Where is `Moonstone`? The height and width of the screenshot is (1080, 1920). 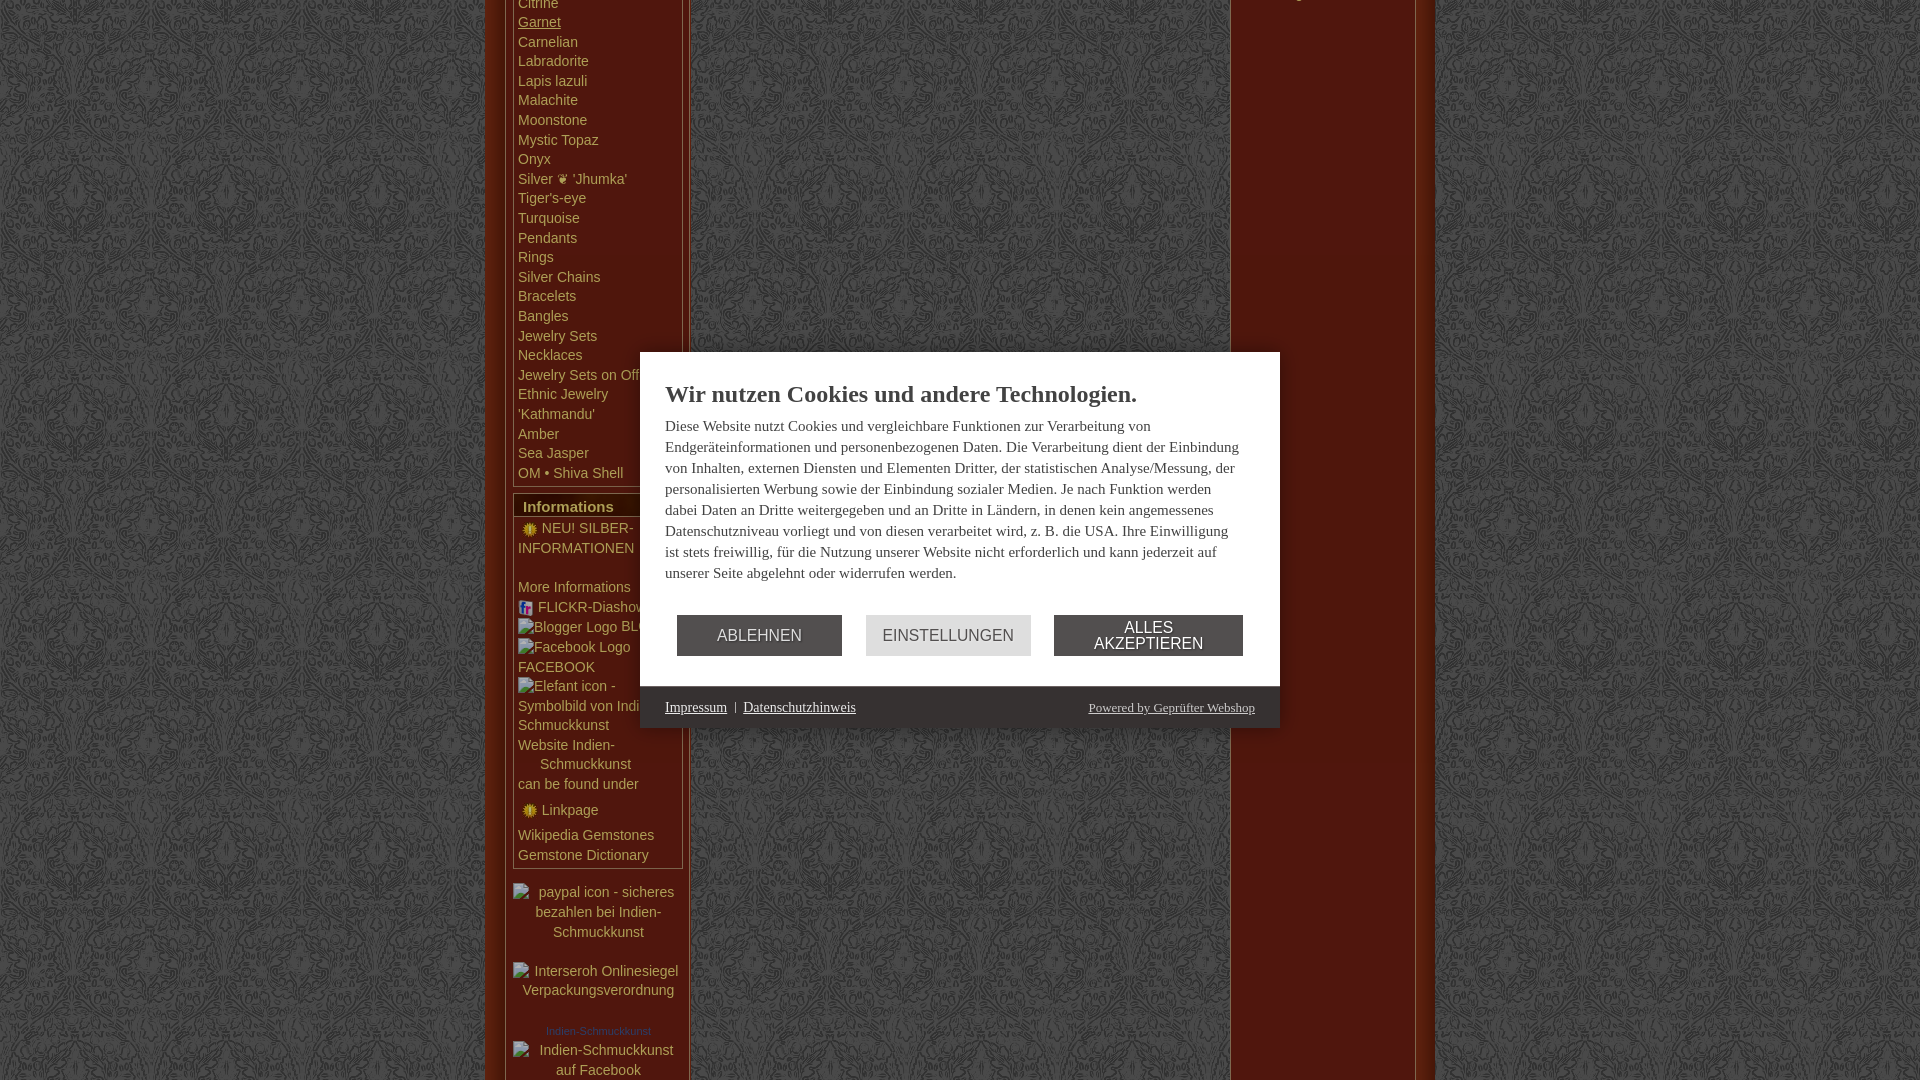
Moonstone is located at coordinates (552, 120).